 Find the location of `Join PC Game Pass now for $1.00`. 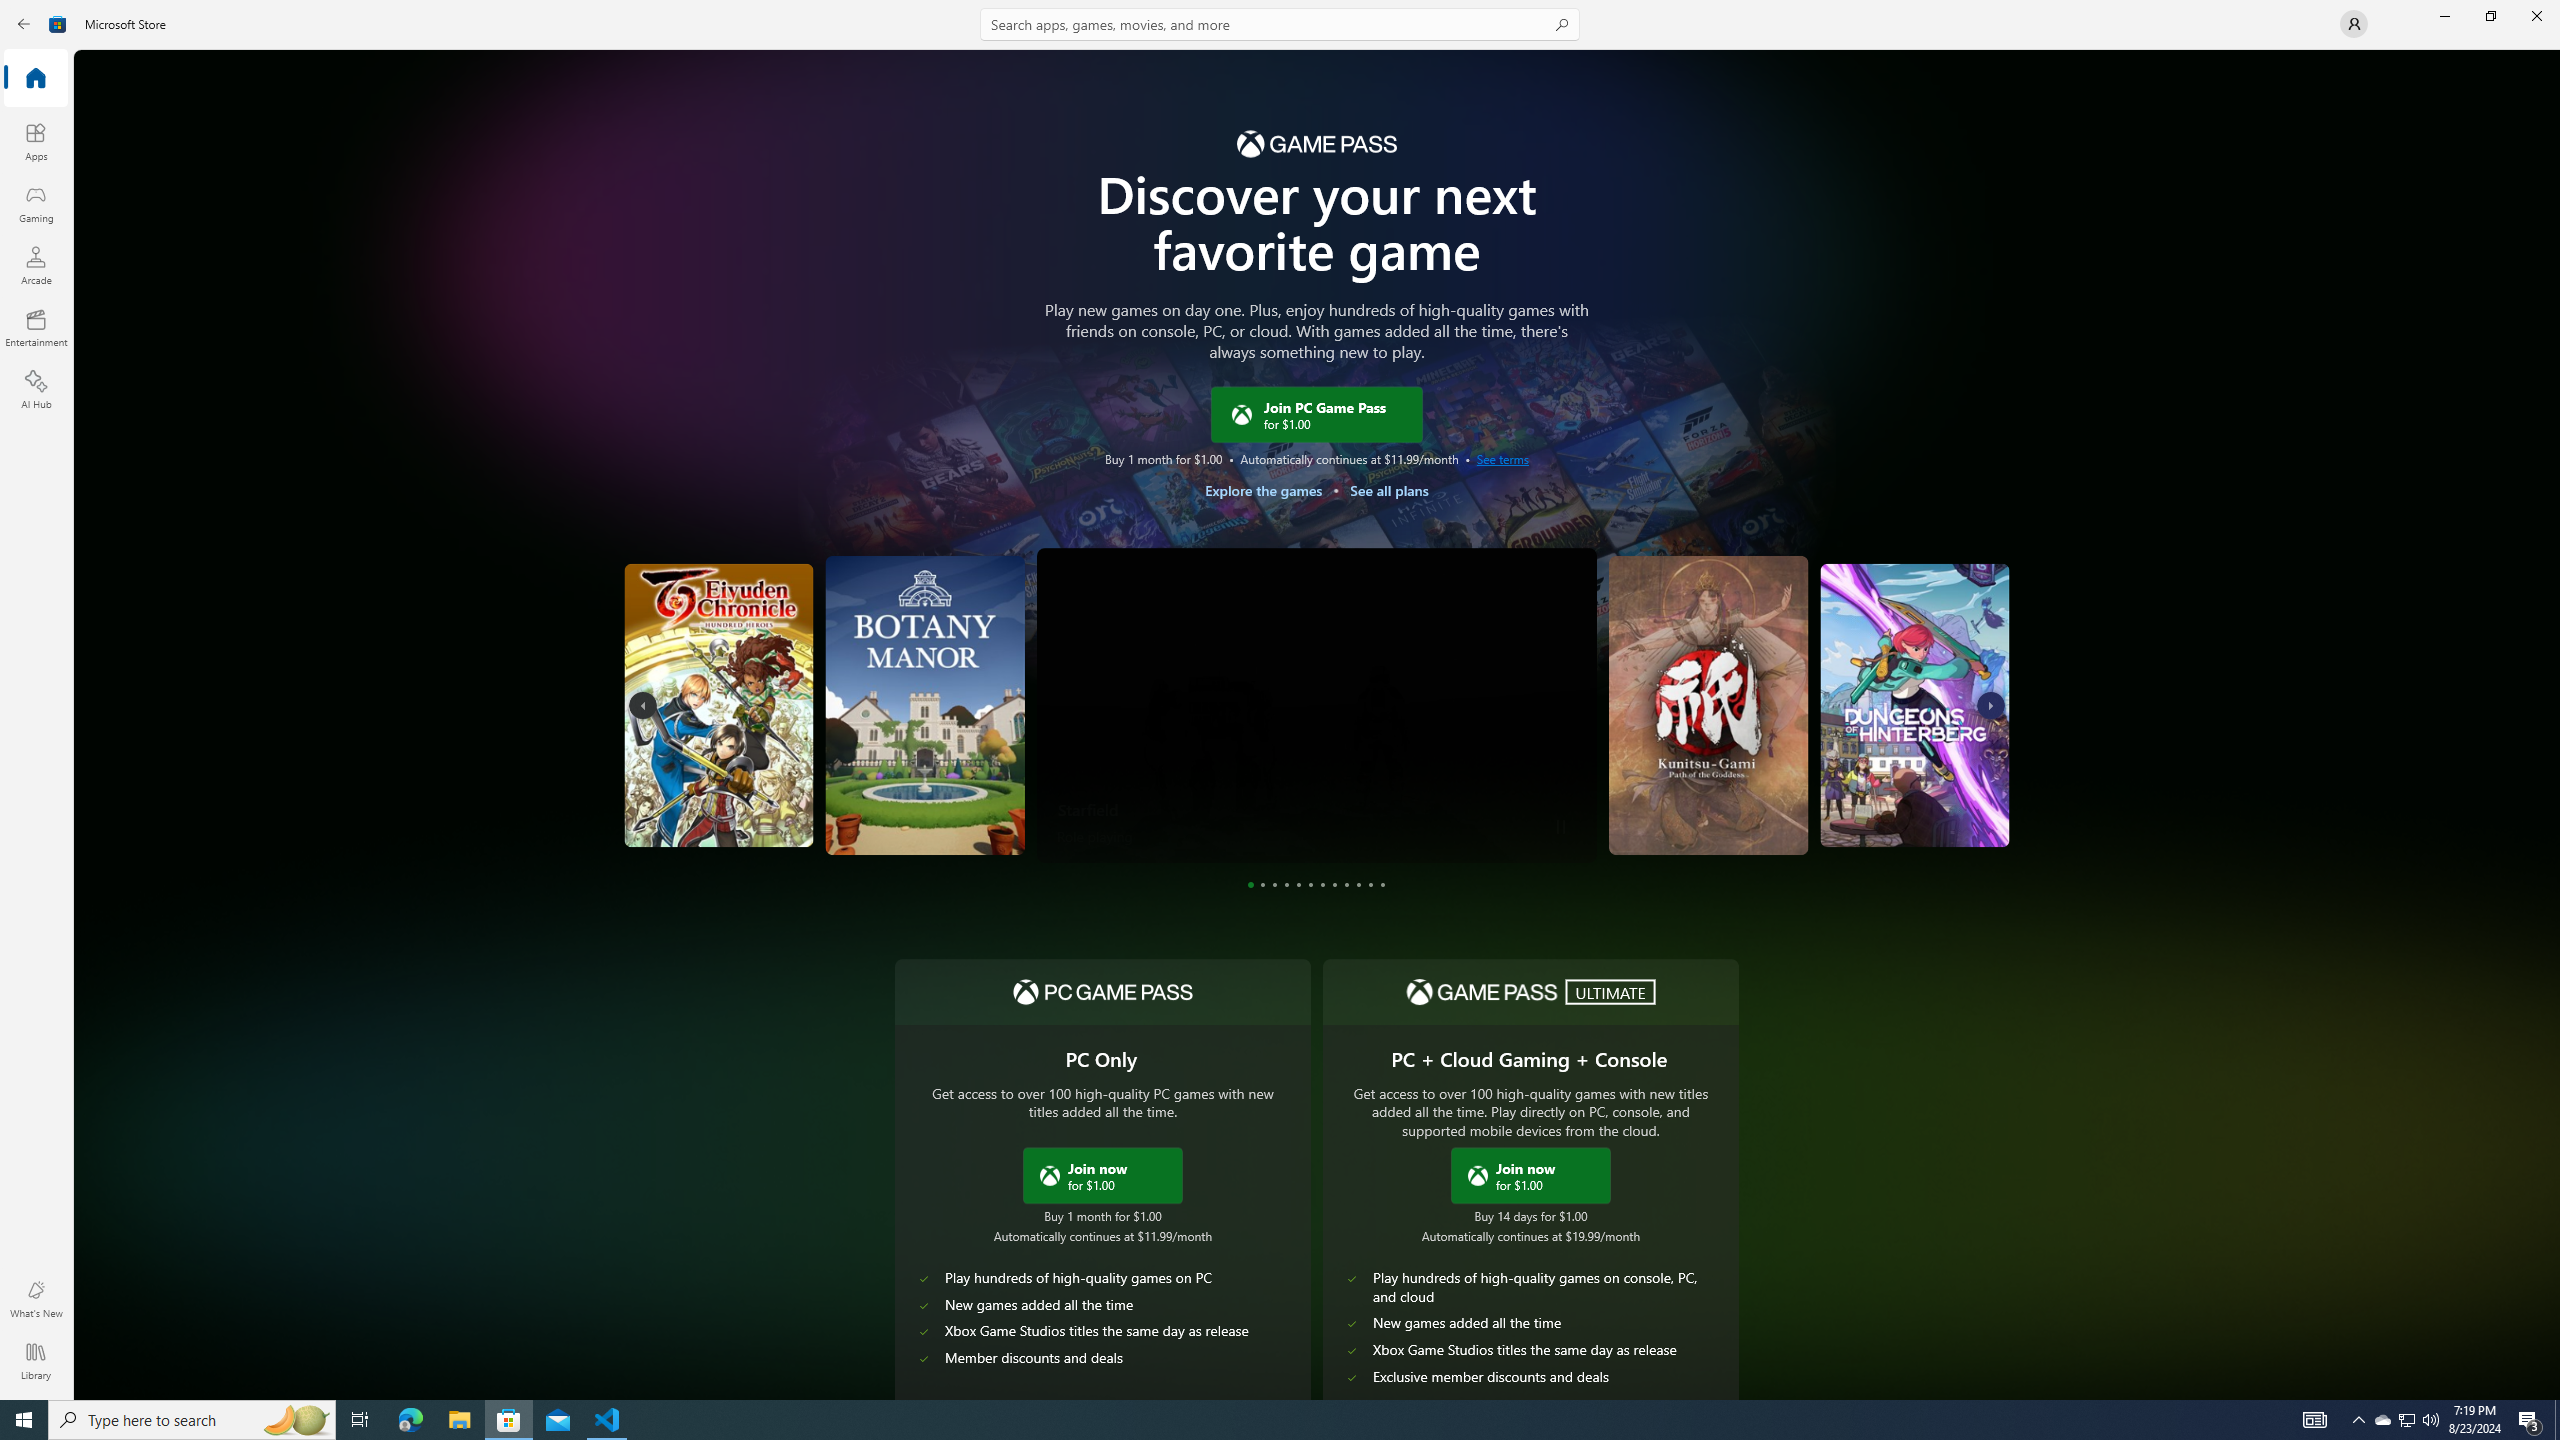

Join PC Game Pass now for $1.00 is located at coordinates (1103, 1174).